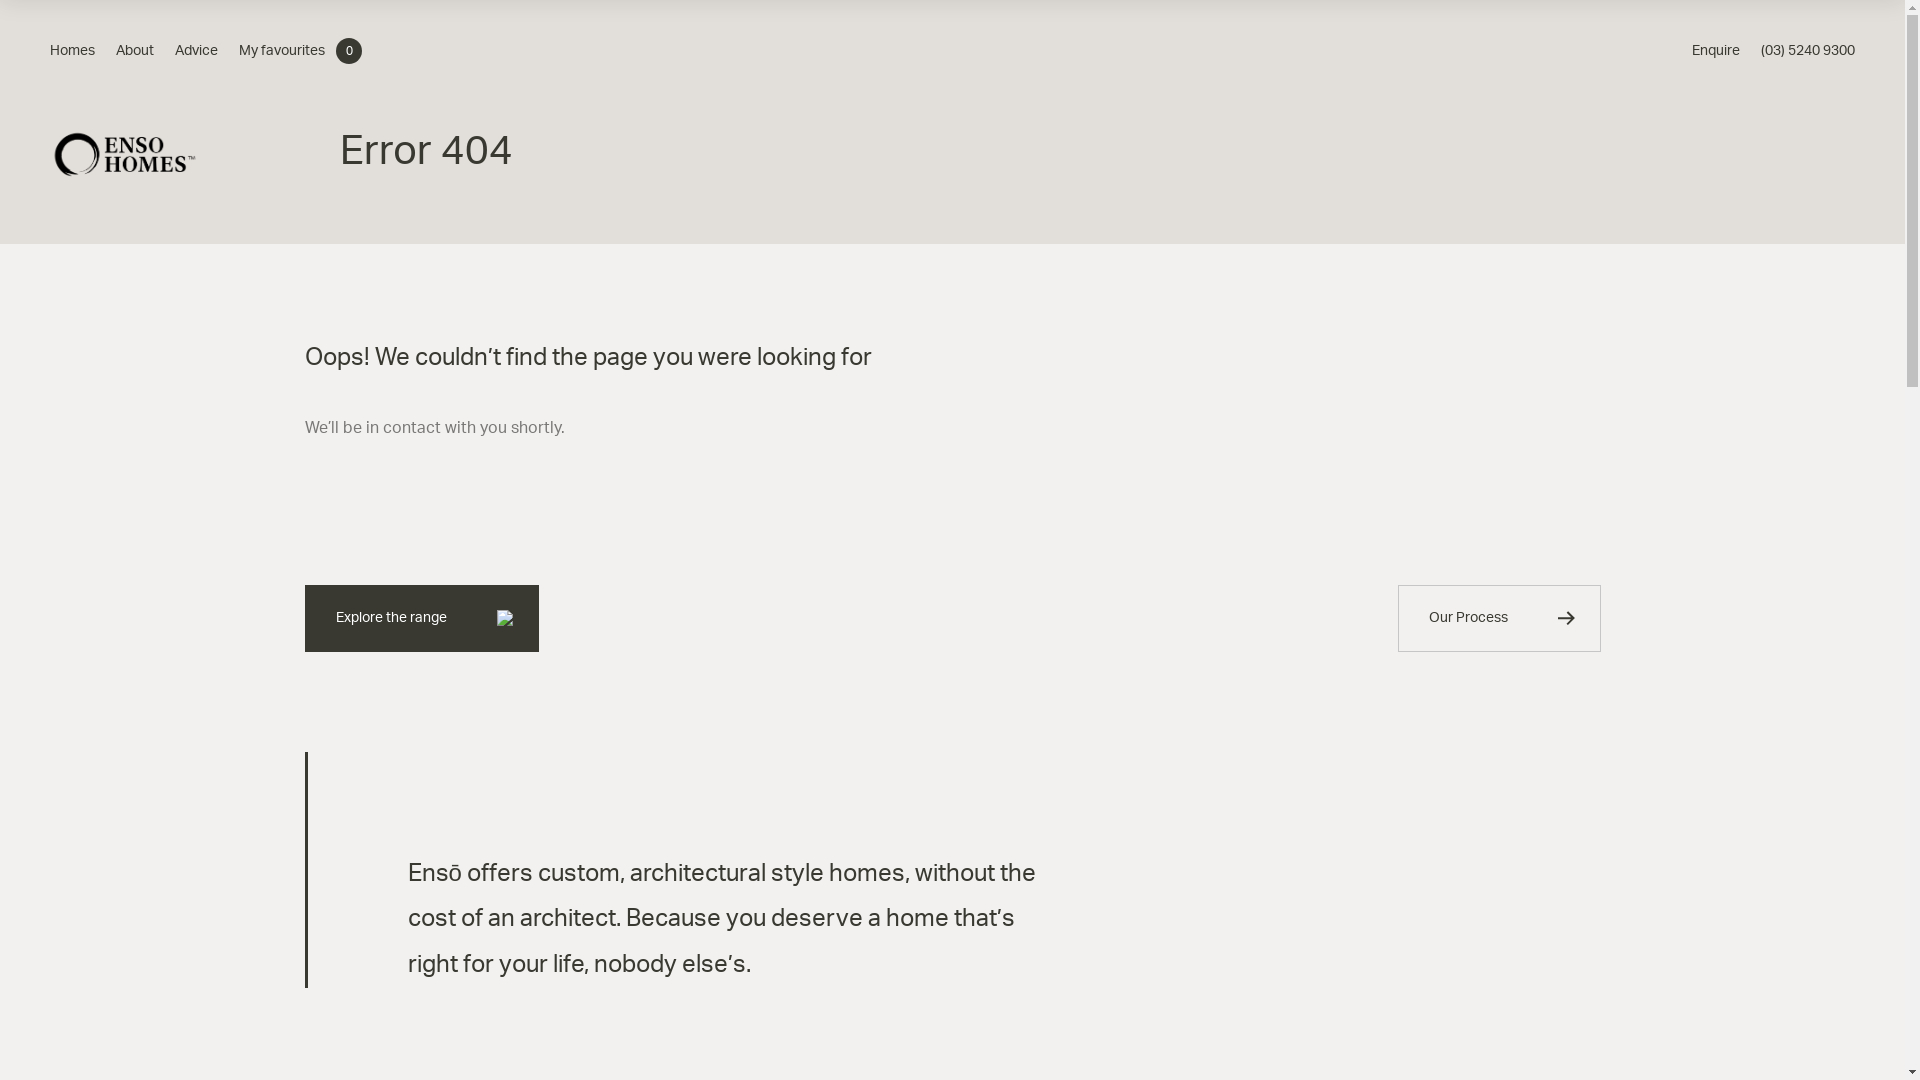 Image resolution: width=1920 pixels, height=1080 pixels. I want to click on Advice, so click(196, 51).